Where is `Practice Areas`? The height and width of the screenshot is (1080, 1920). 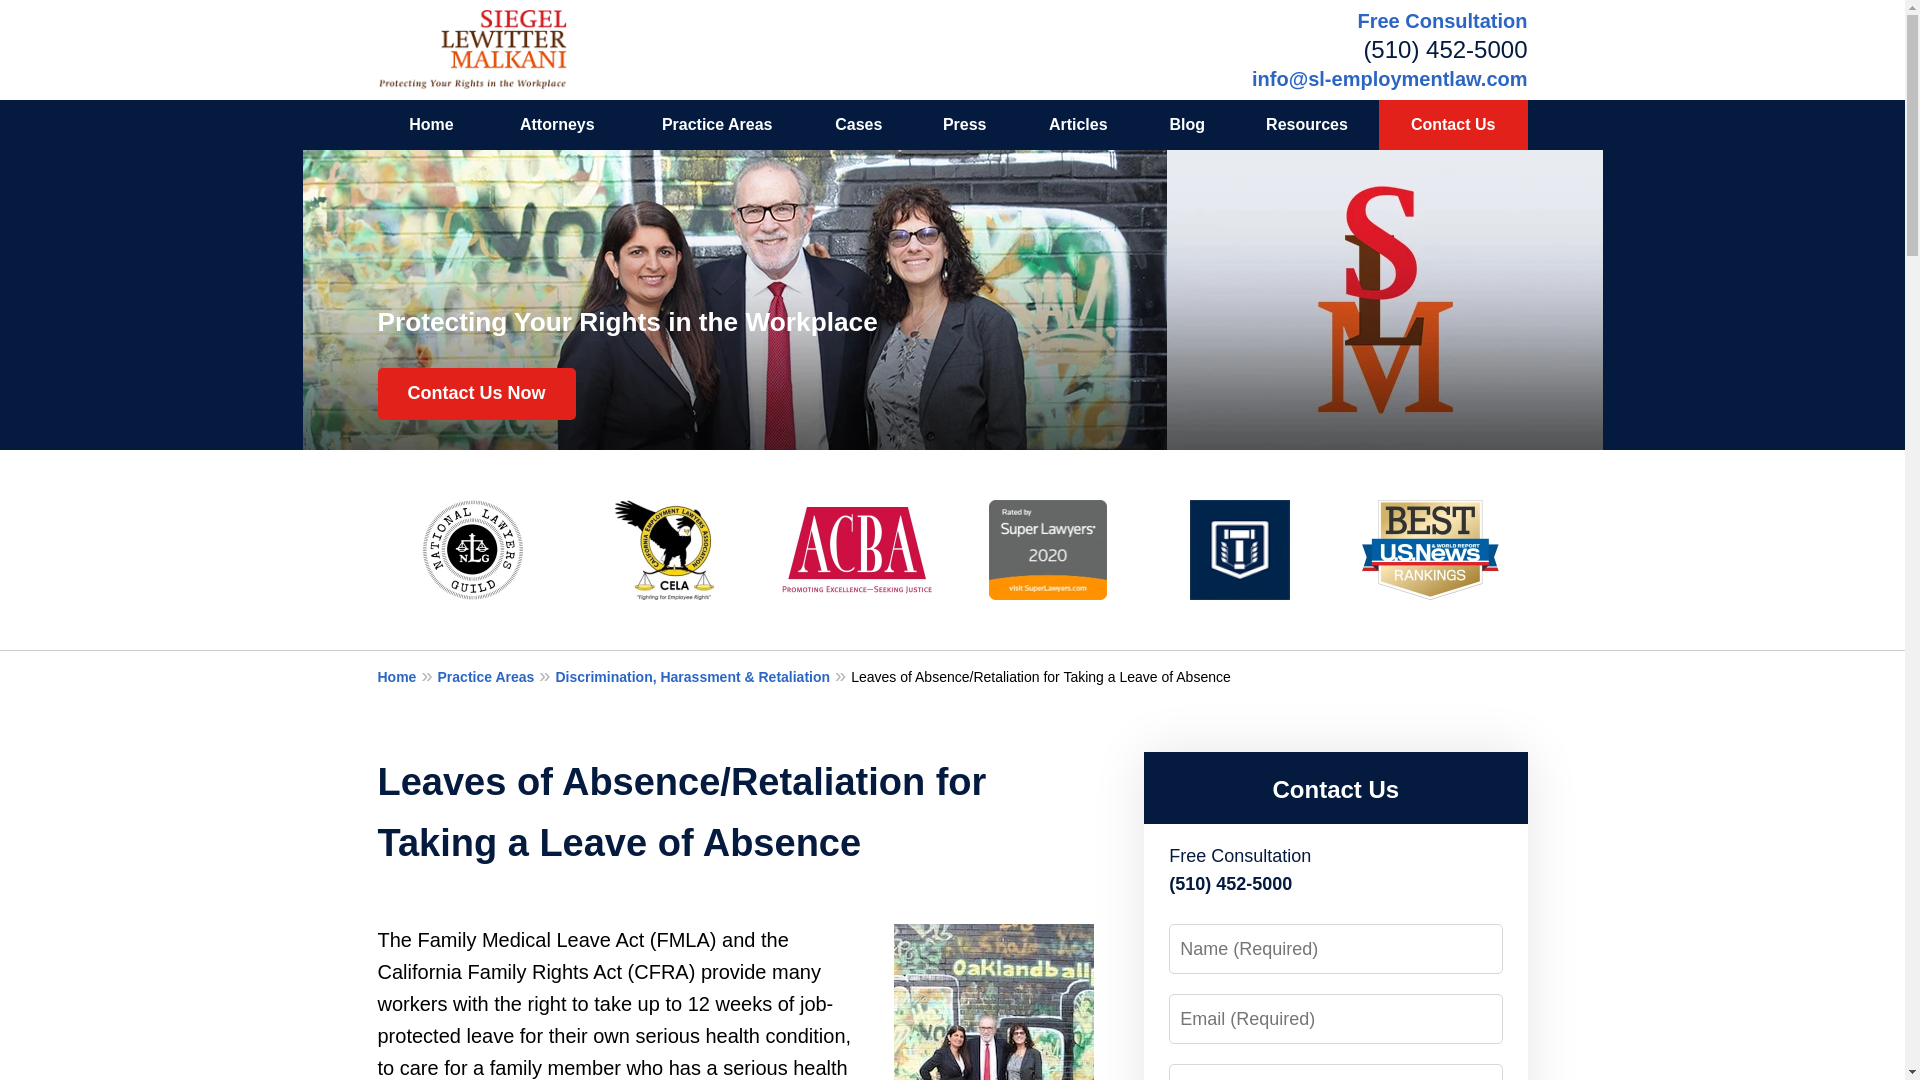
Practice Areas is located at coordinates (496, 676).